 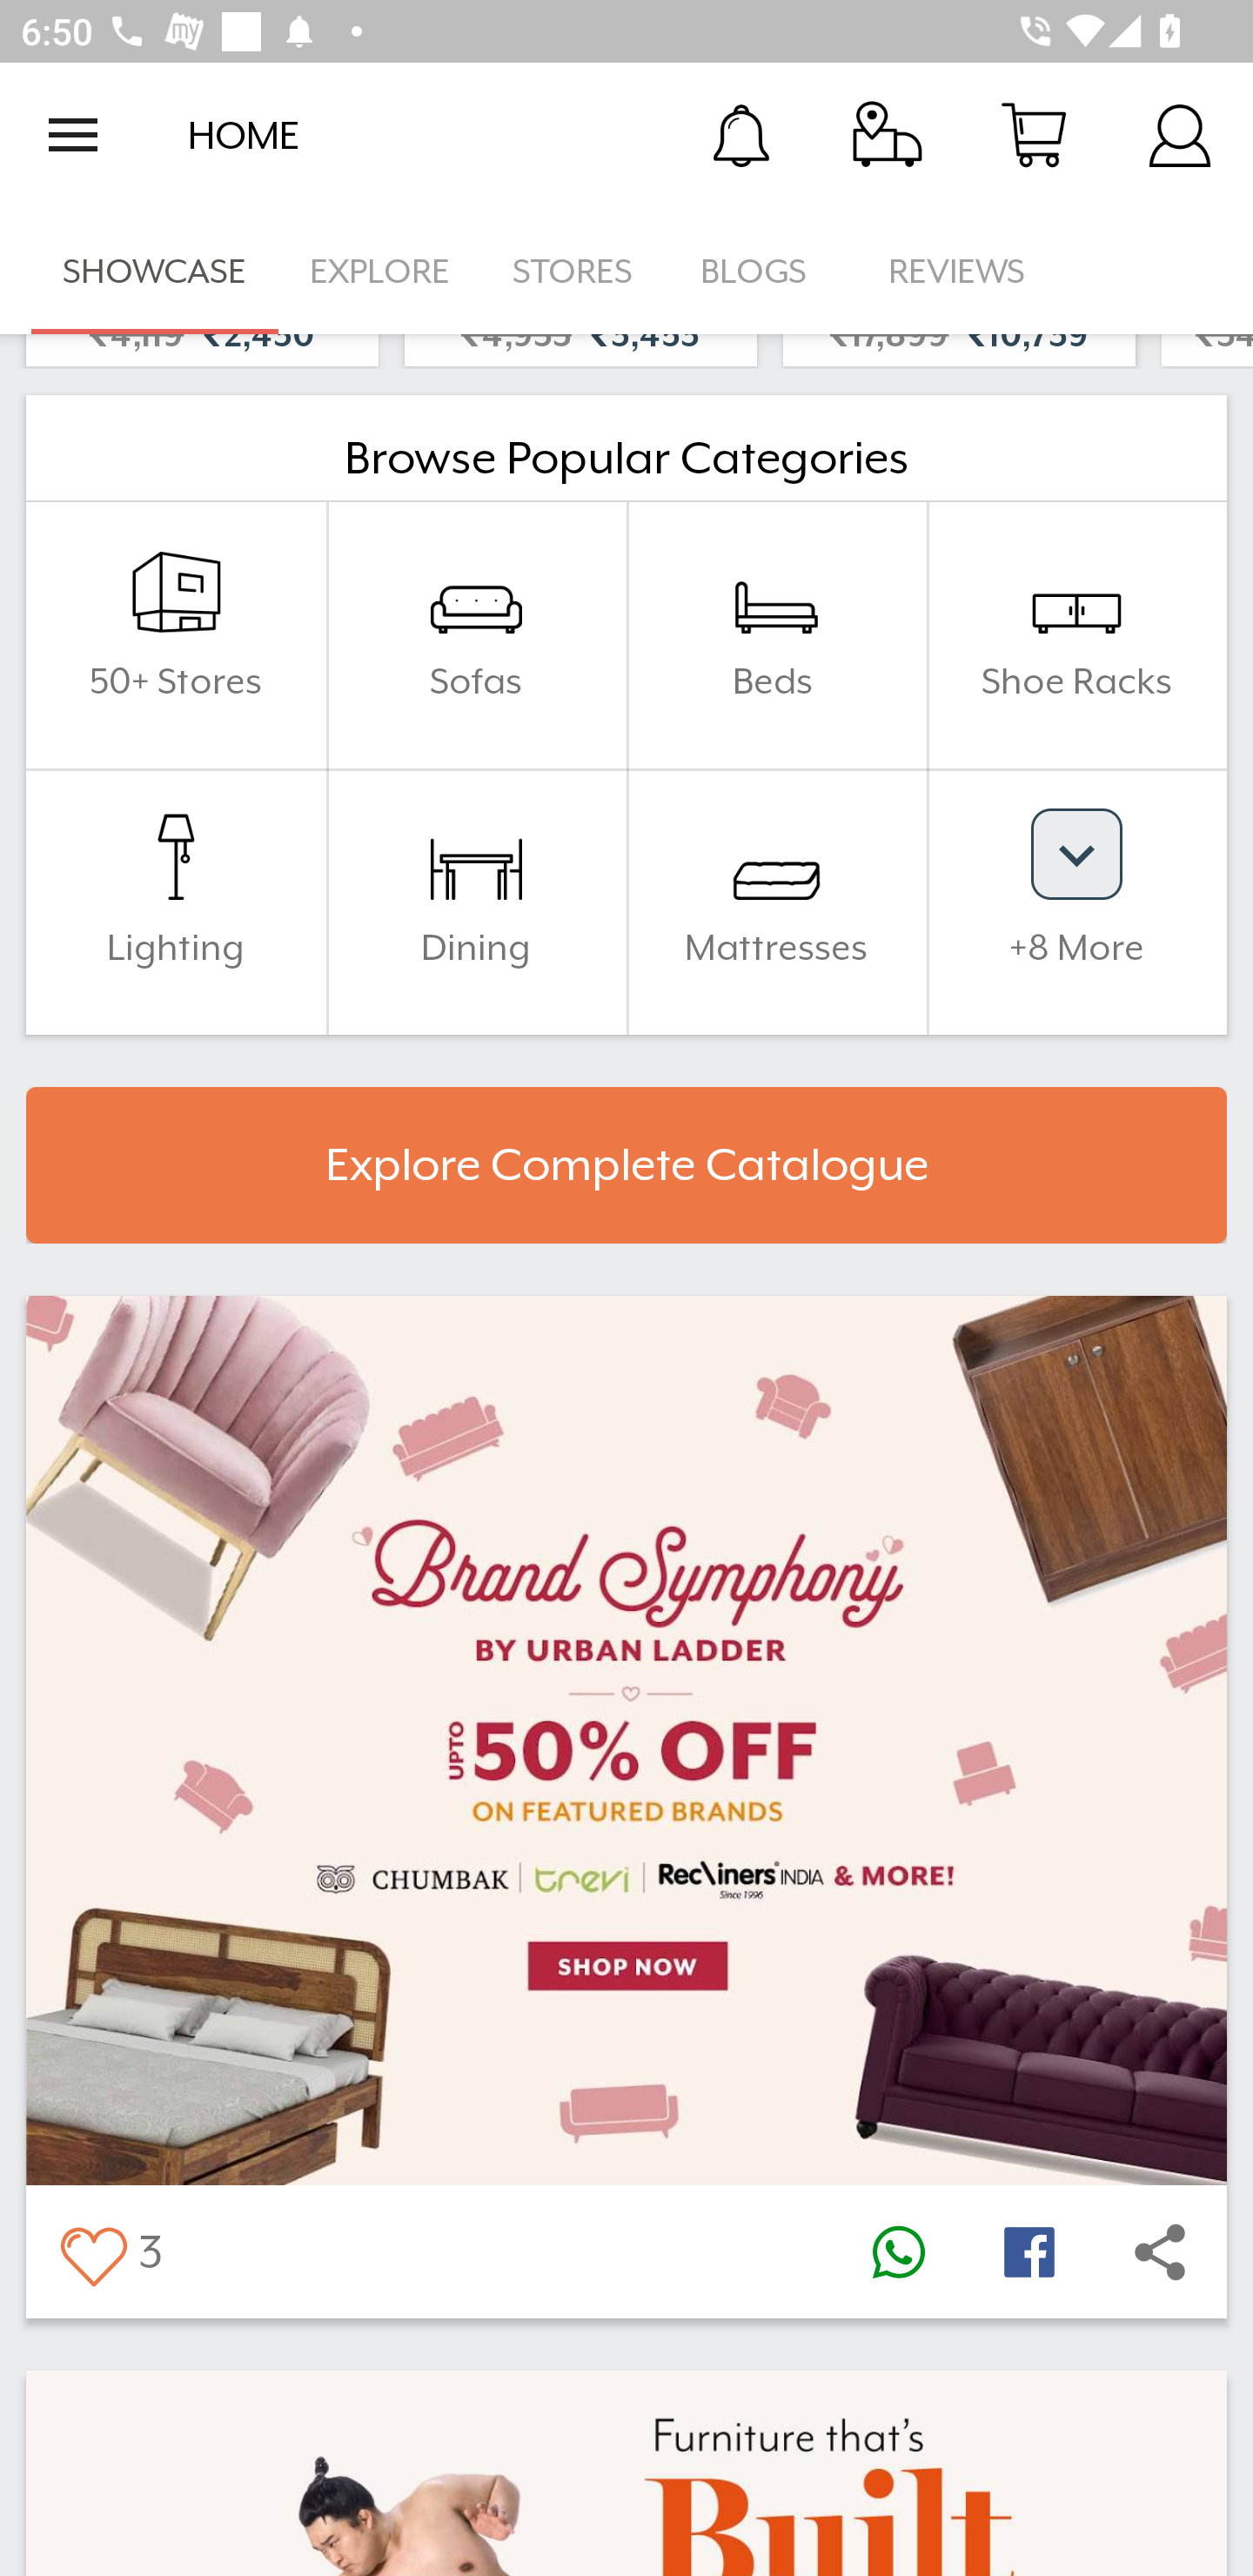 What do you see at coordinates (155, 272) in the screenshot?
I see `SHOWCASE` at bounding box center [155, 272].